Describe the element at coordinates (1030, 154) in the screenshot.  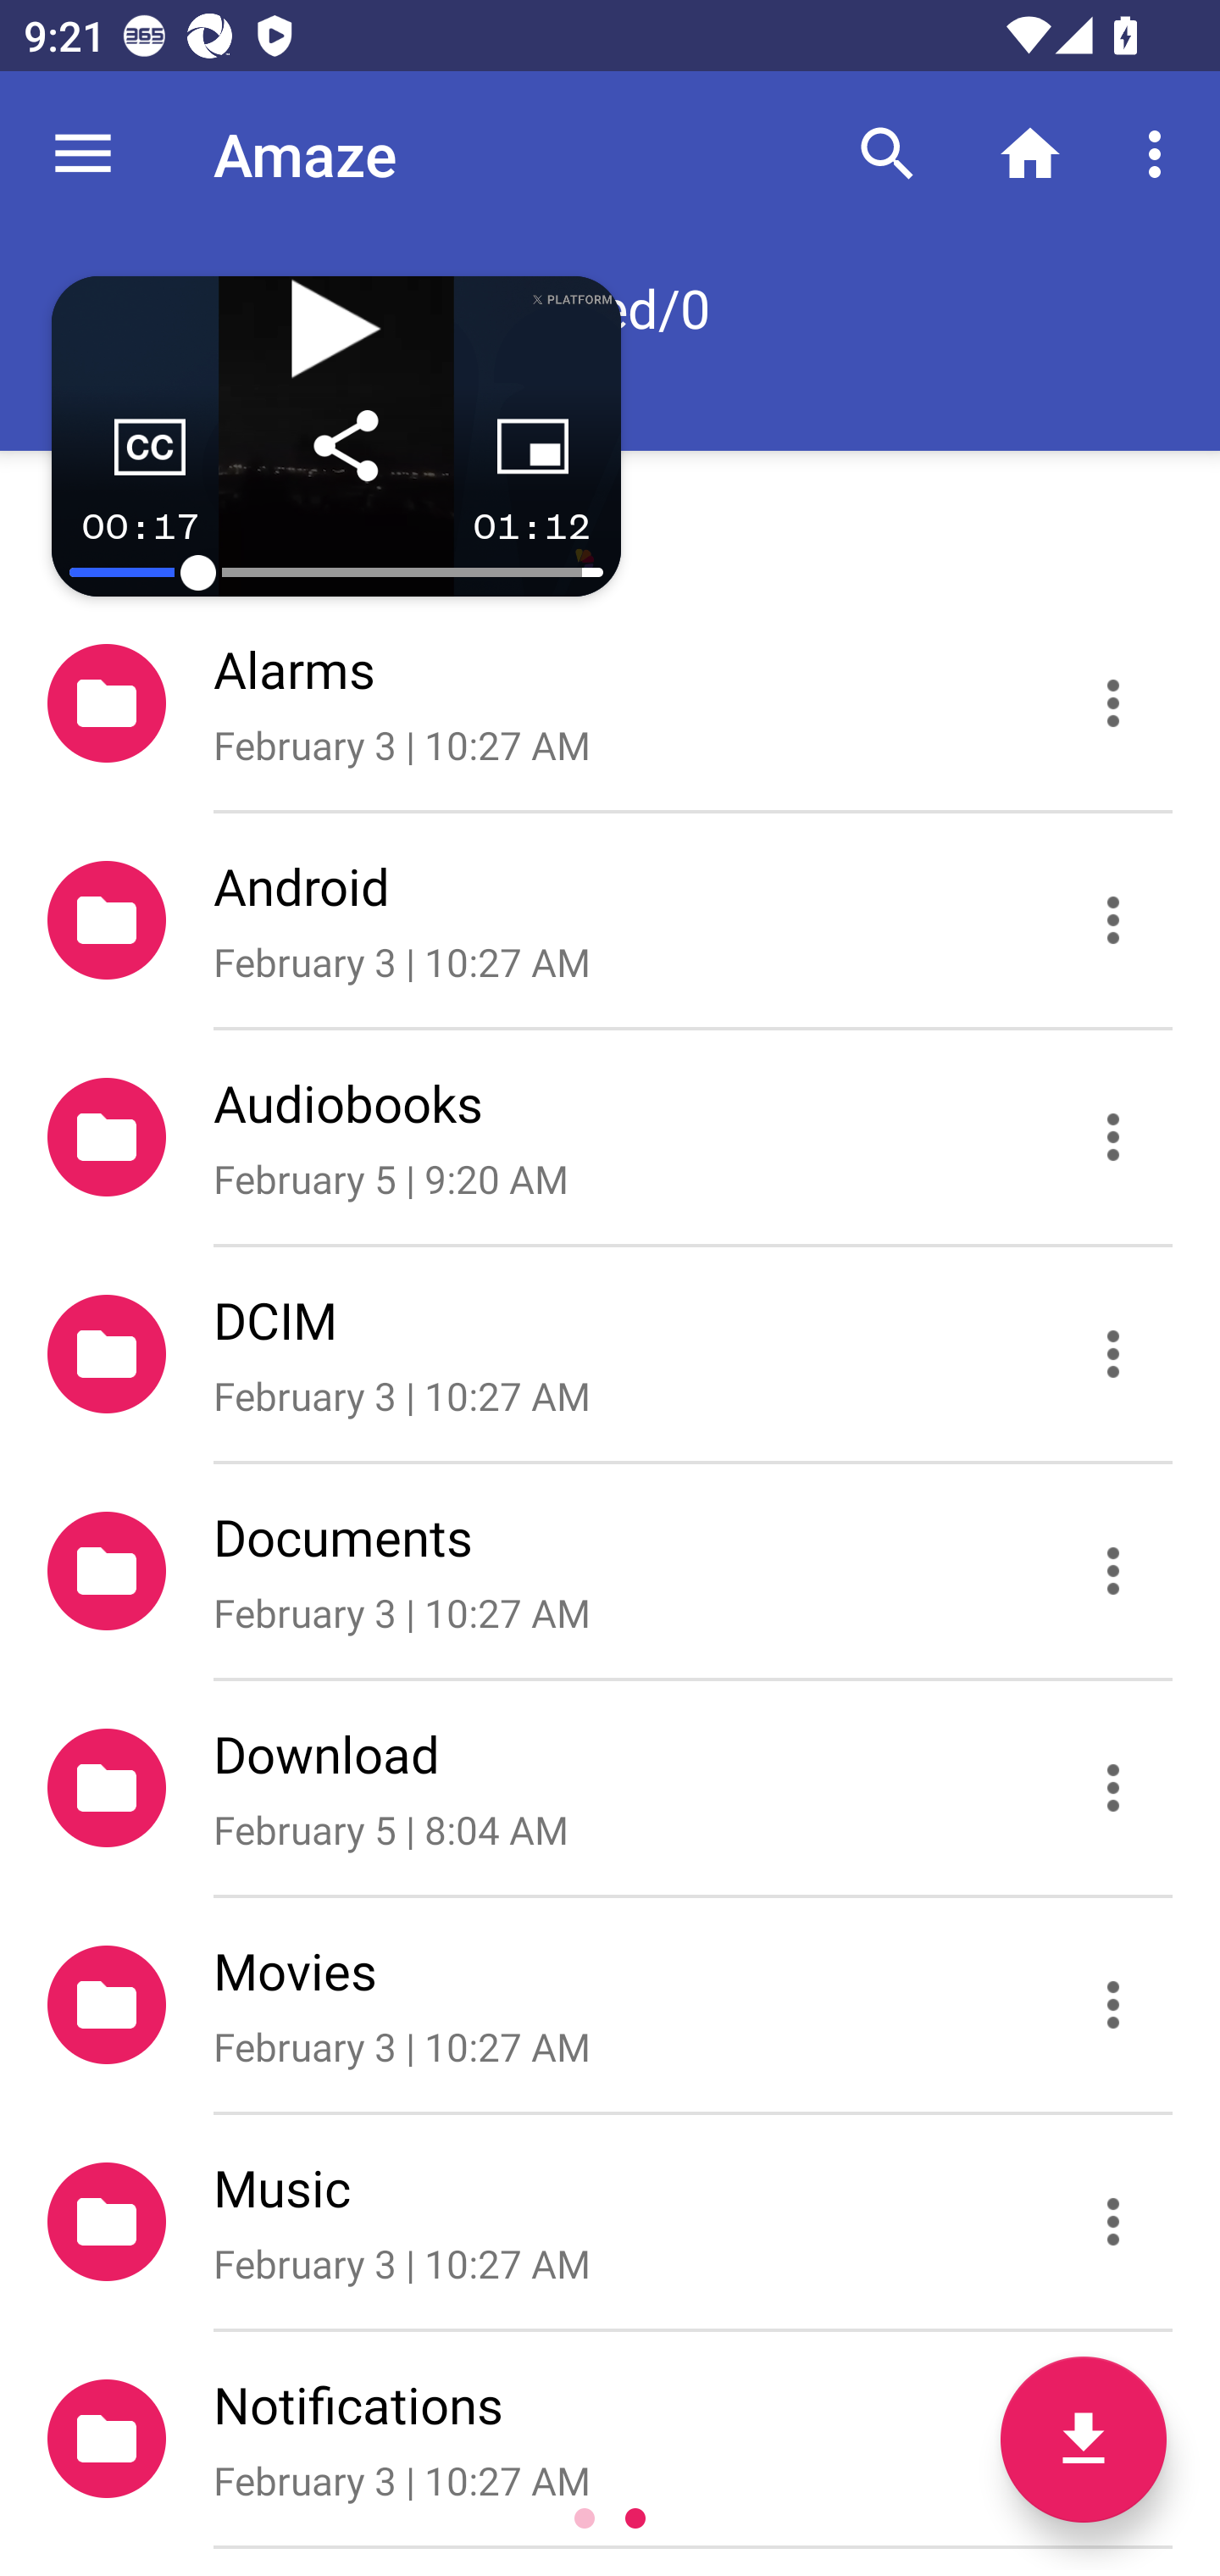
I see `Home` at that location.